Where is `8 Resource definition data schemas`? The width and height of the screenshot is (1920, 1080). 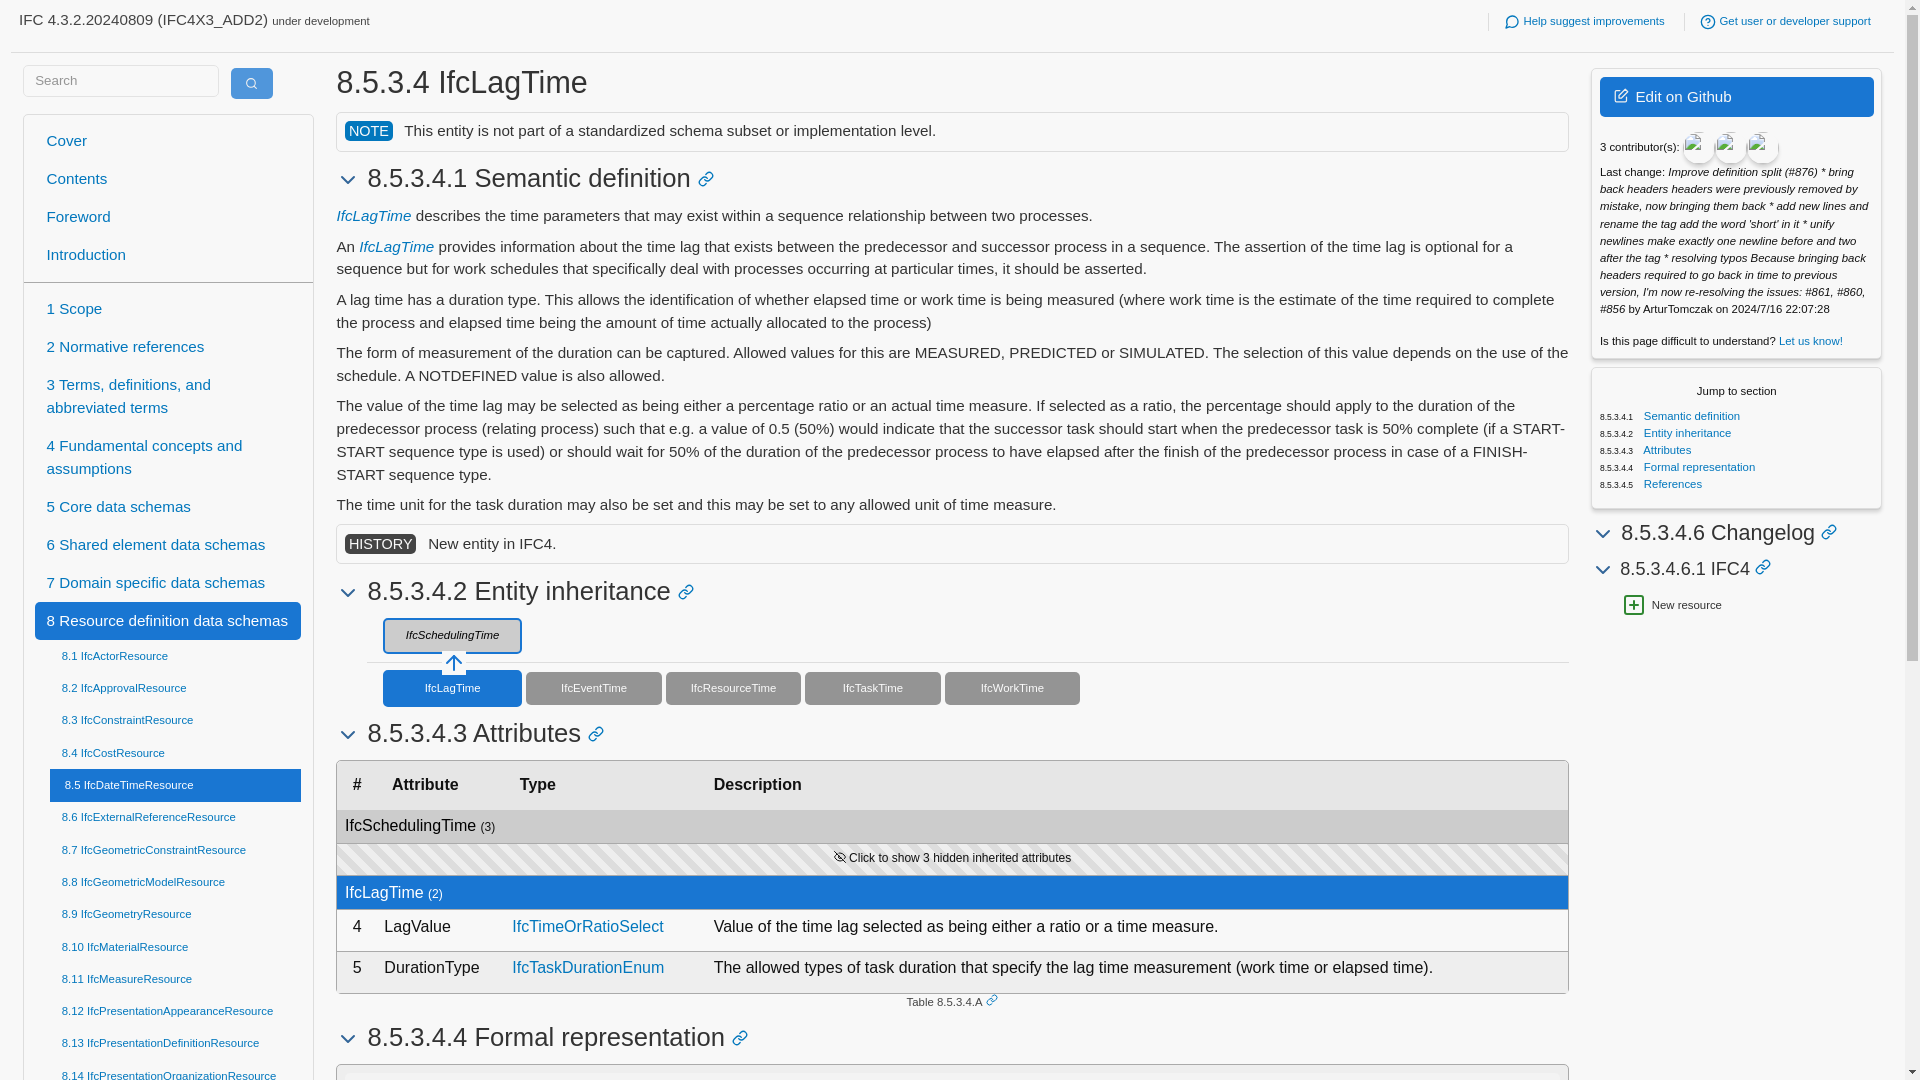
8 Resource definition data schemas is located at coordinates (168, 620).